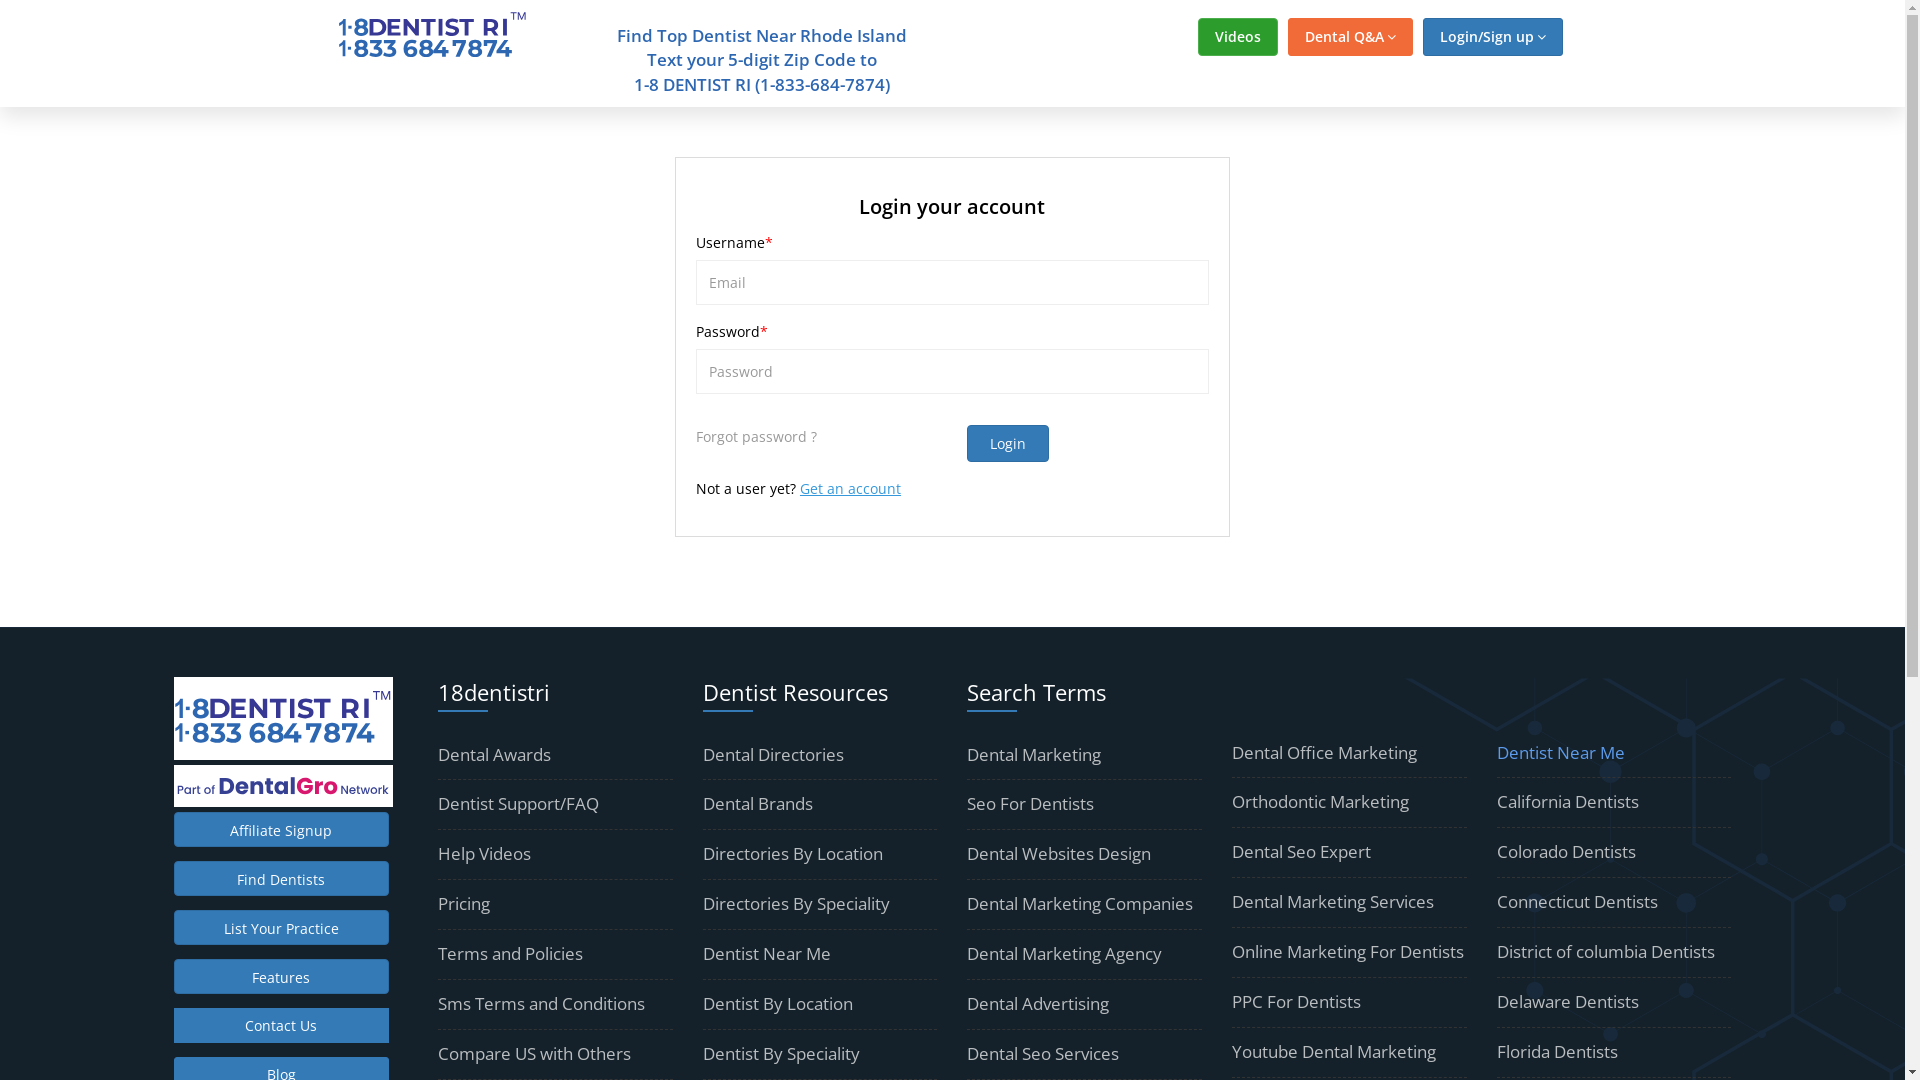 The image size is (1920, 1080). I want to click on Help Videos, so click(484, 854).